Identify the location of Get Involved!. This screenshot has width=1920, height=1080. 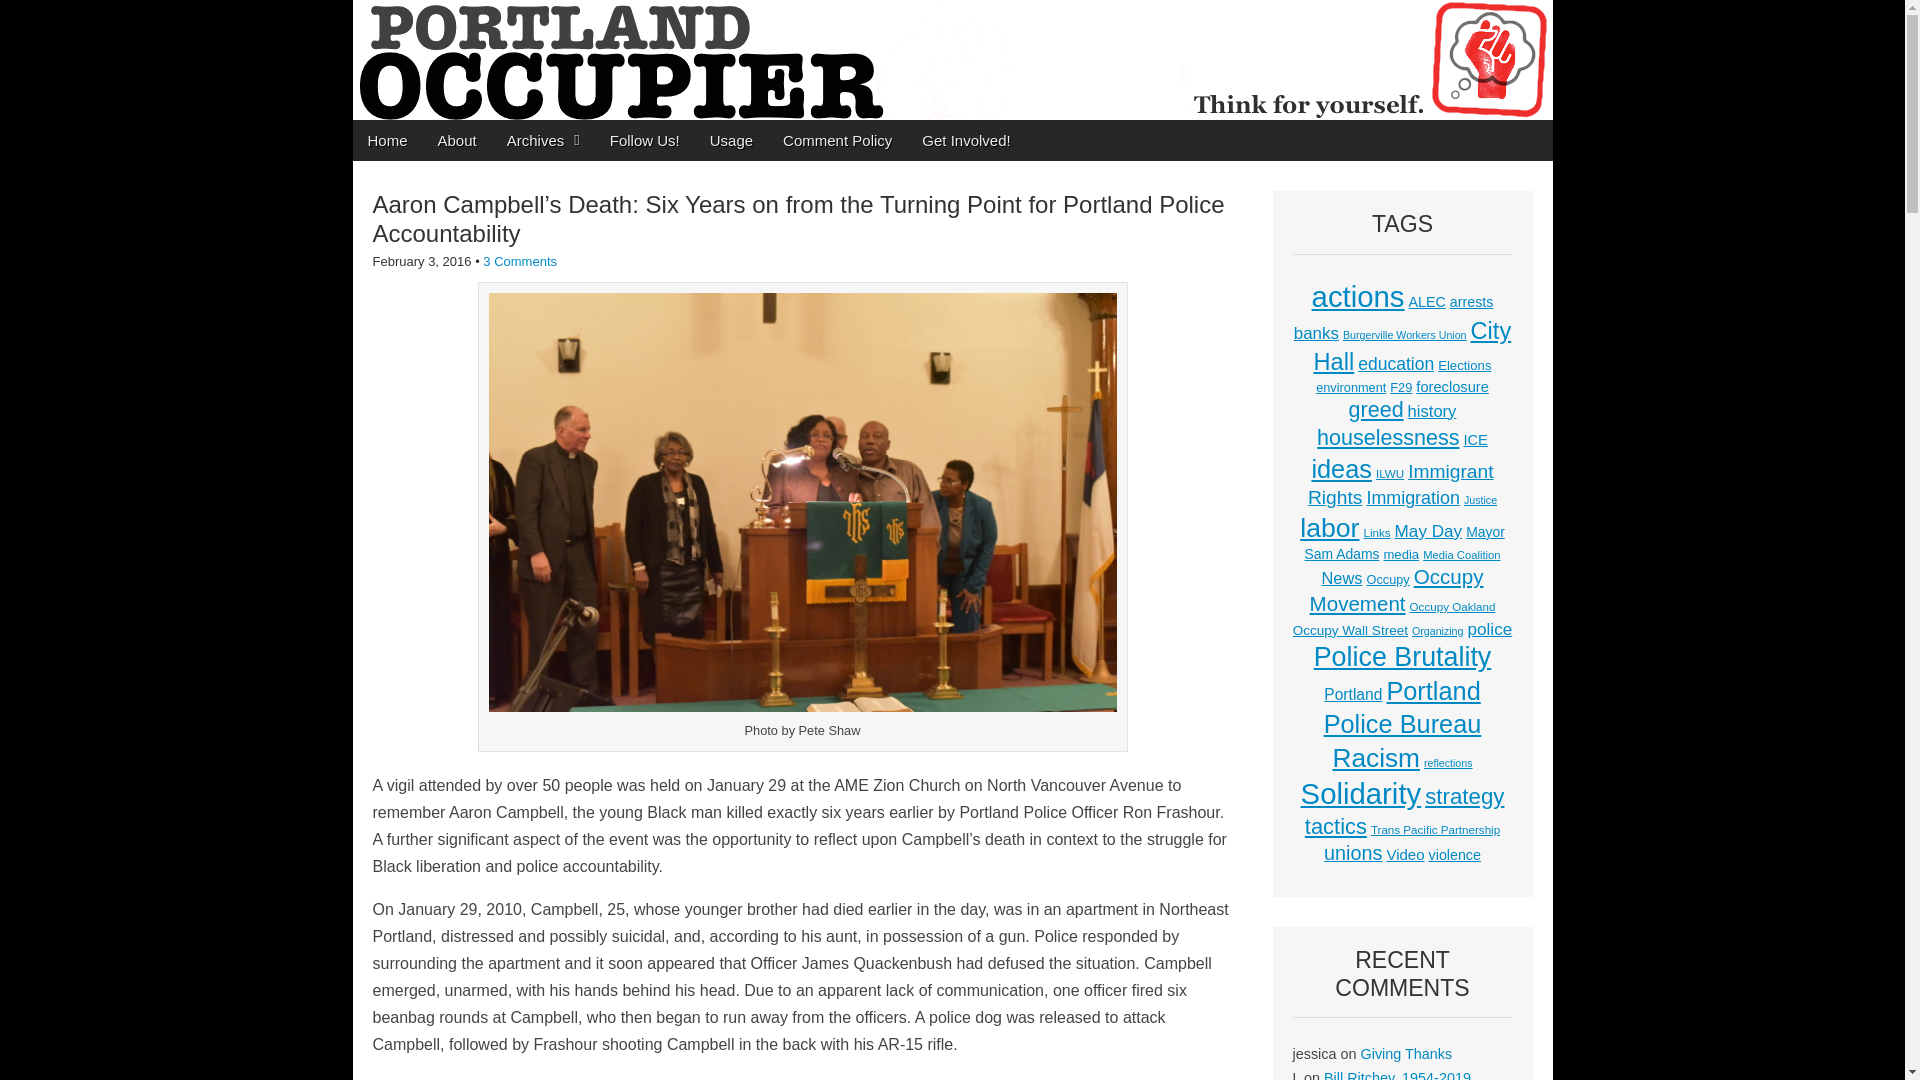
(966, 140).